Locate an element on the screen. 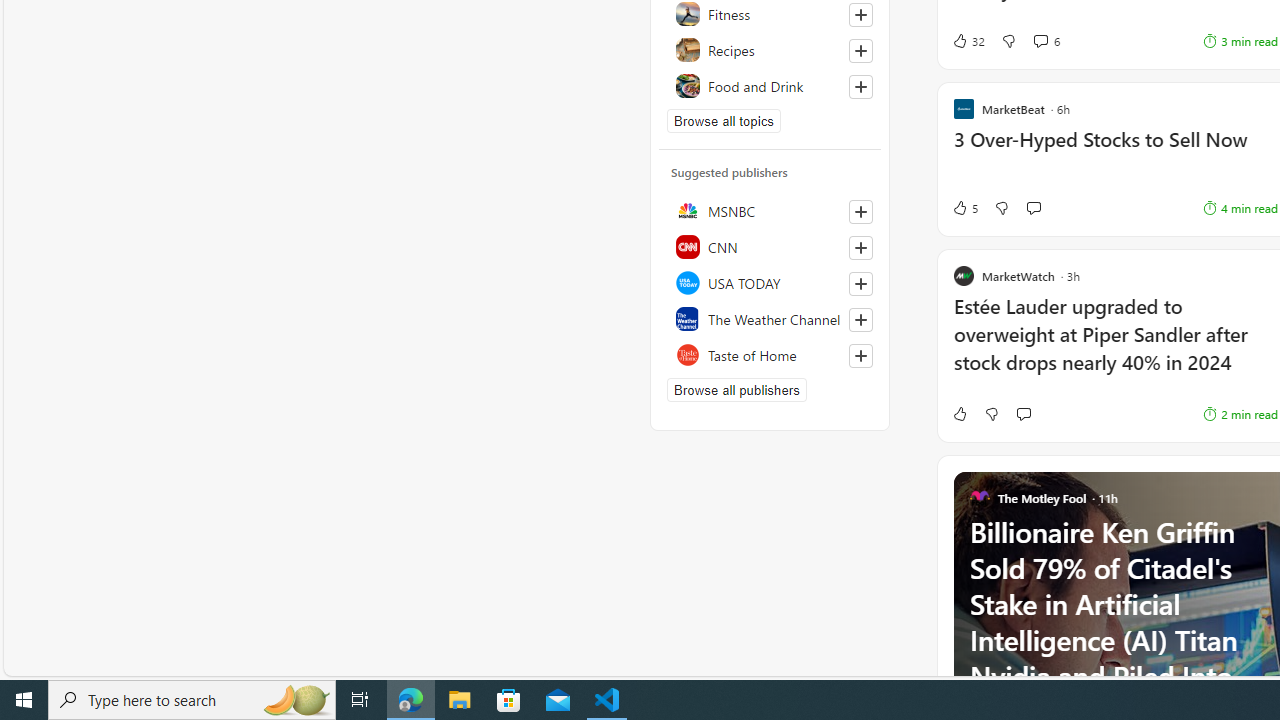 The height and width of the screenshot is (720, 1280). View comments 6 Comment is located at coordinates (1040, 40).